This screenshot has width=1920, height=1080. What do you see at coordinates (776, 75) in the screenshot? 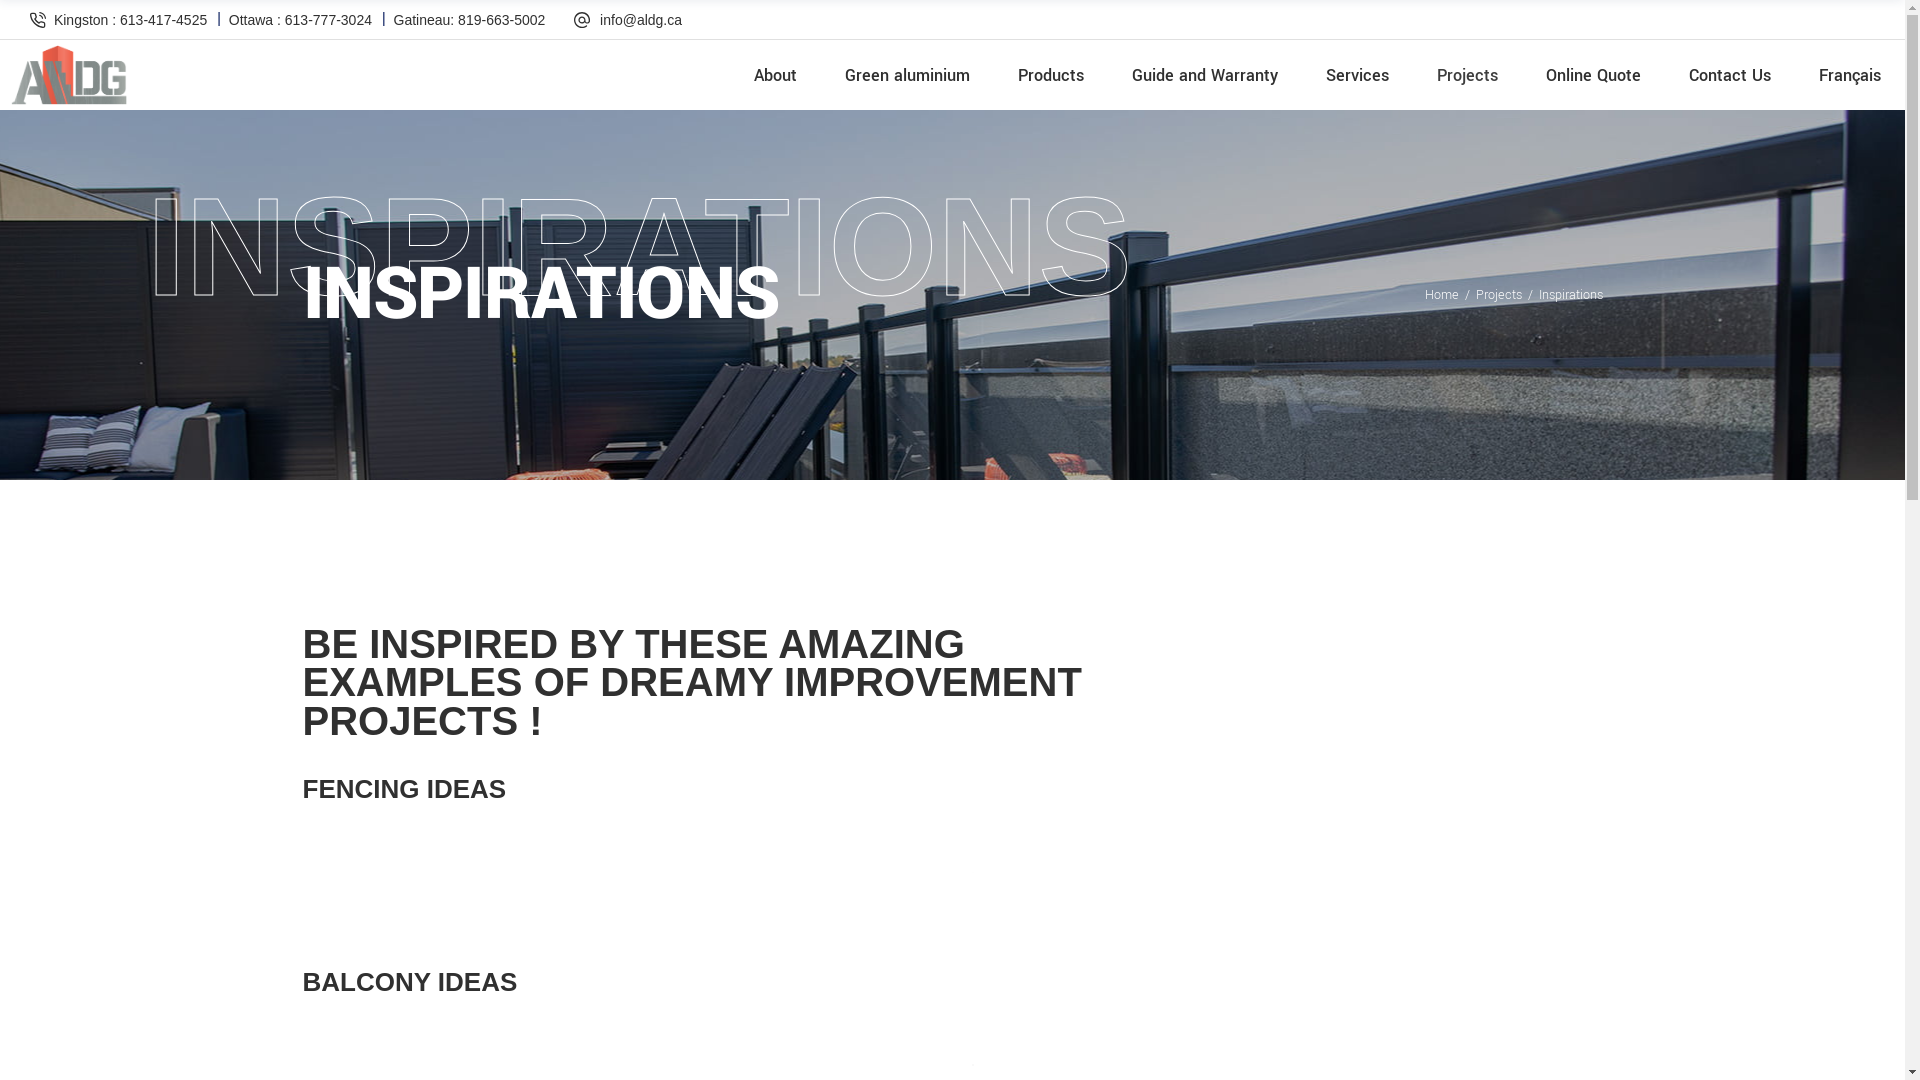
I see `About` at bounding box center [776, 75].